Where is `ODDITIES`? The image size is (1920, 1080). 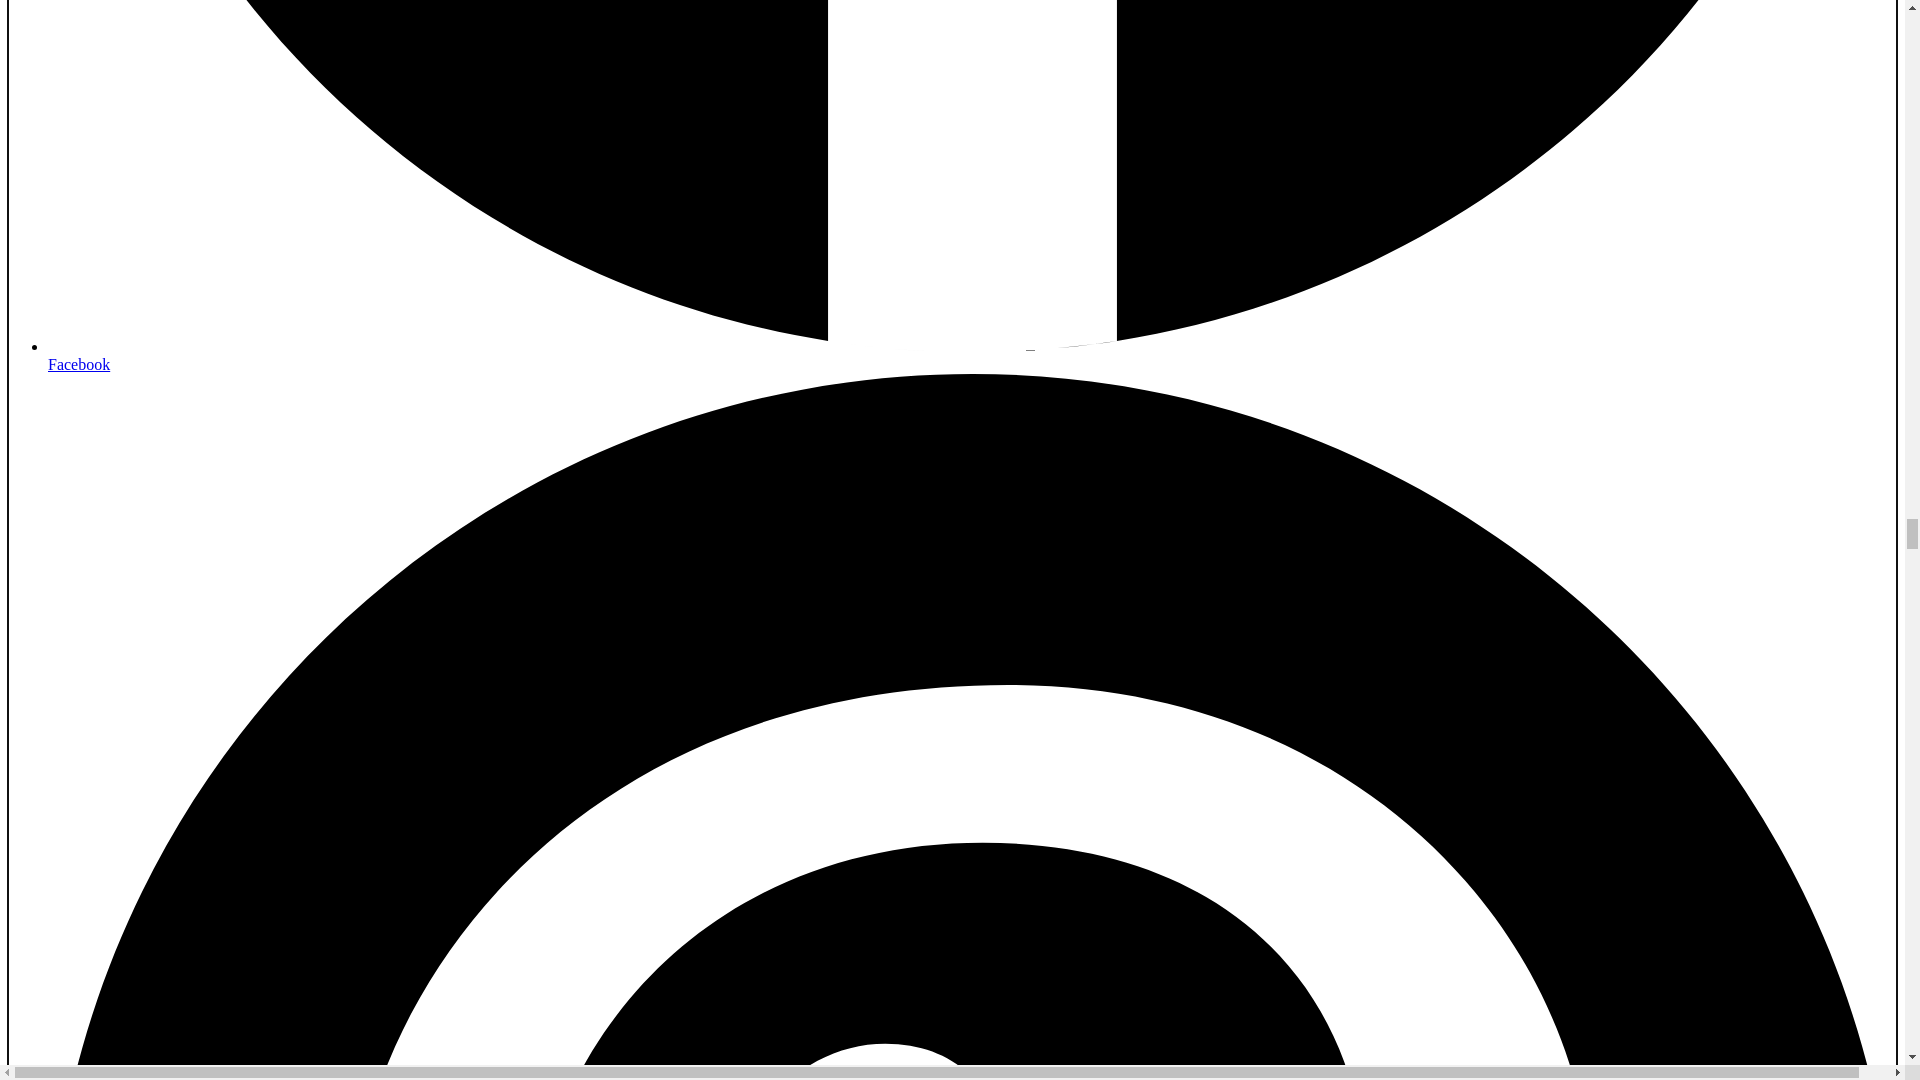 ODDITIES is located at coordinates (102, 604).